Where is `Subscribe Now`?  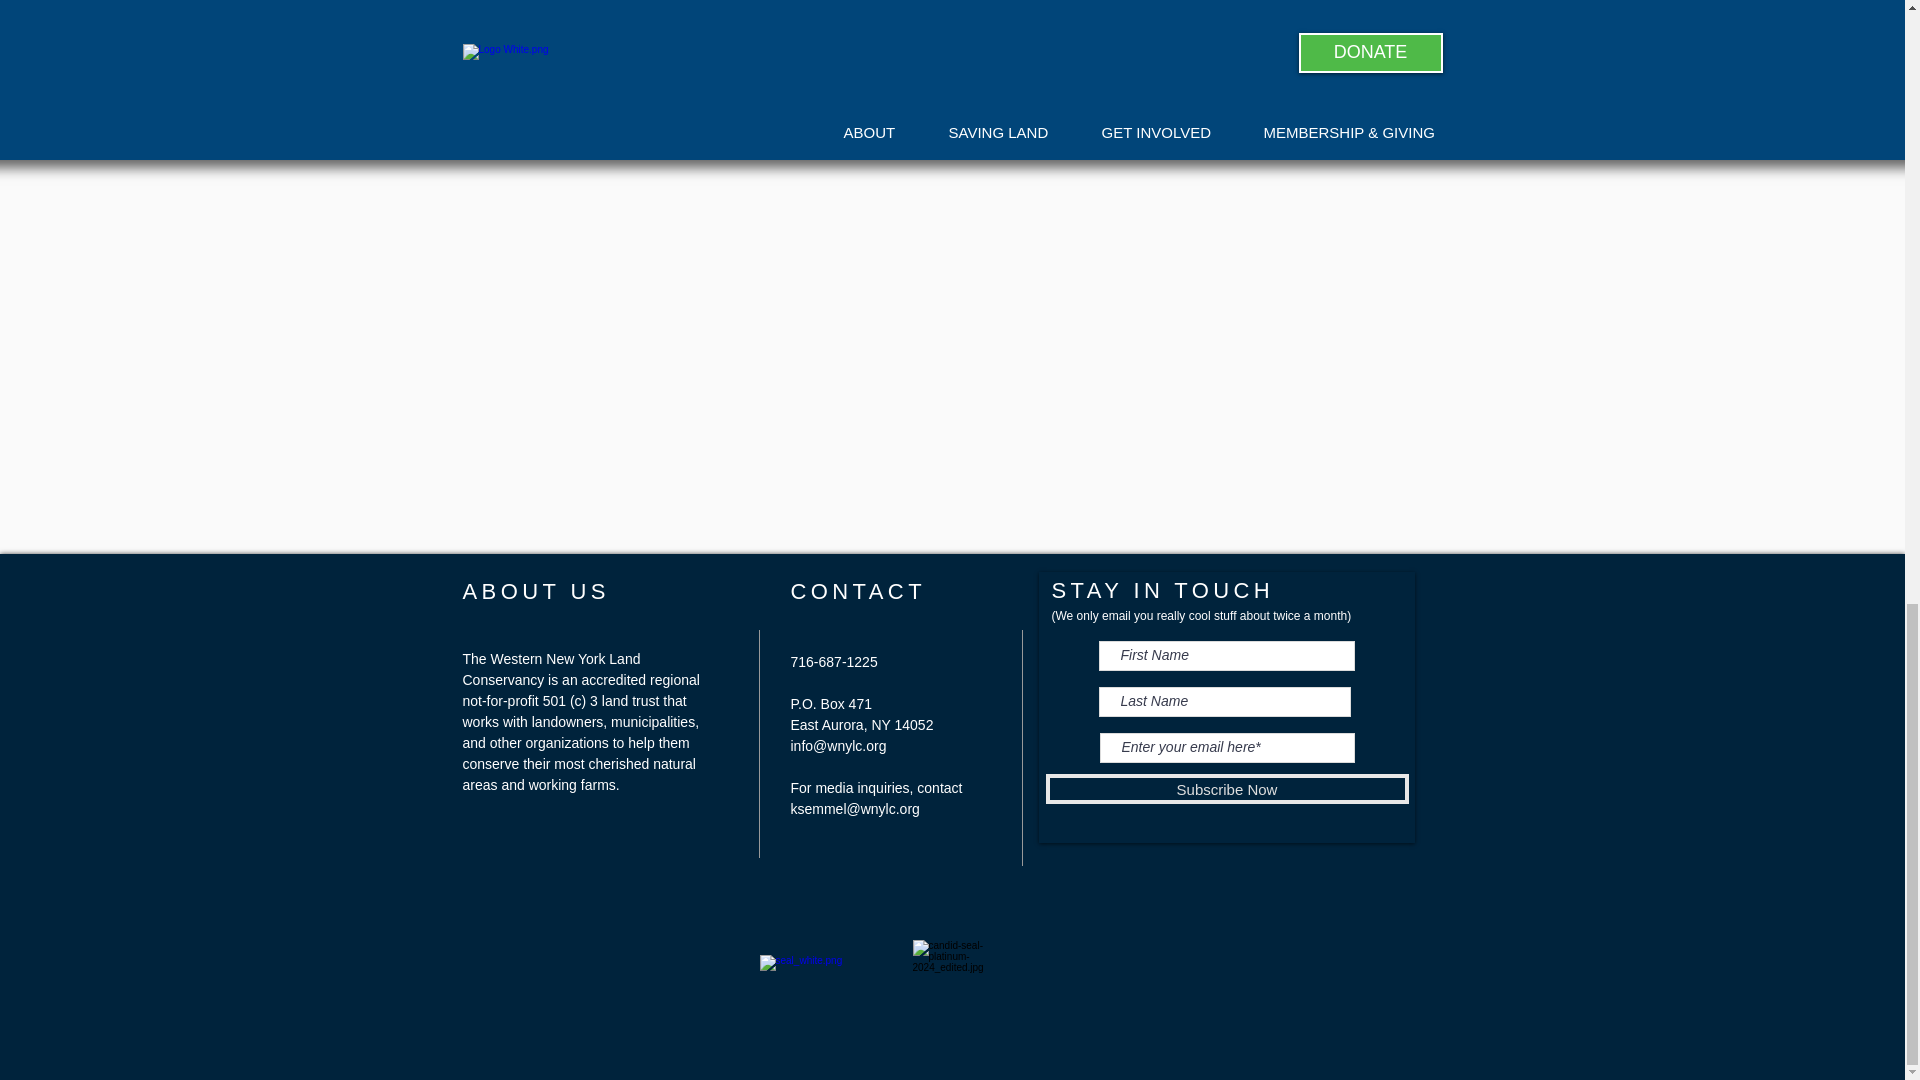 Subscribe Now is located at coordinates (1228, 788).